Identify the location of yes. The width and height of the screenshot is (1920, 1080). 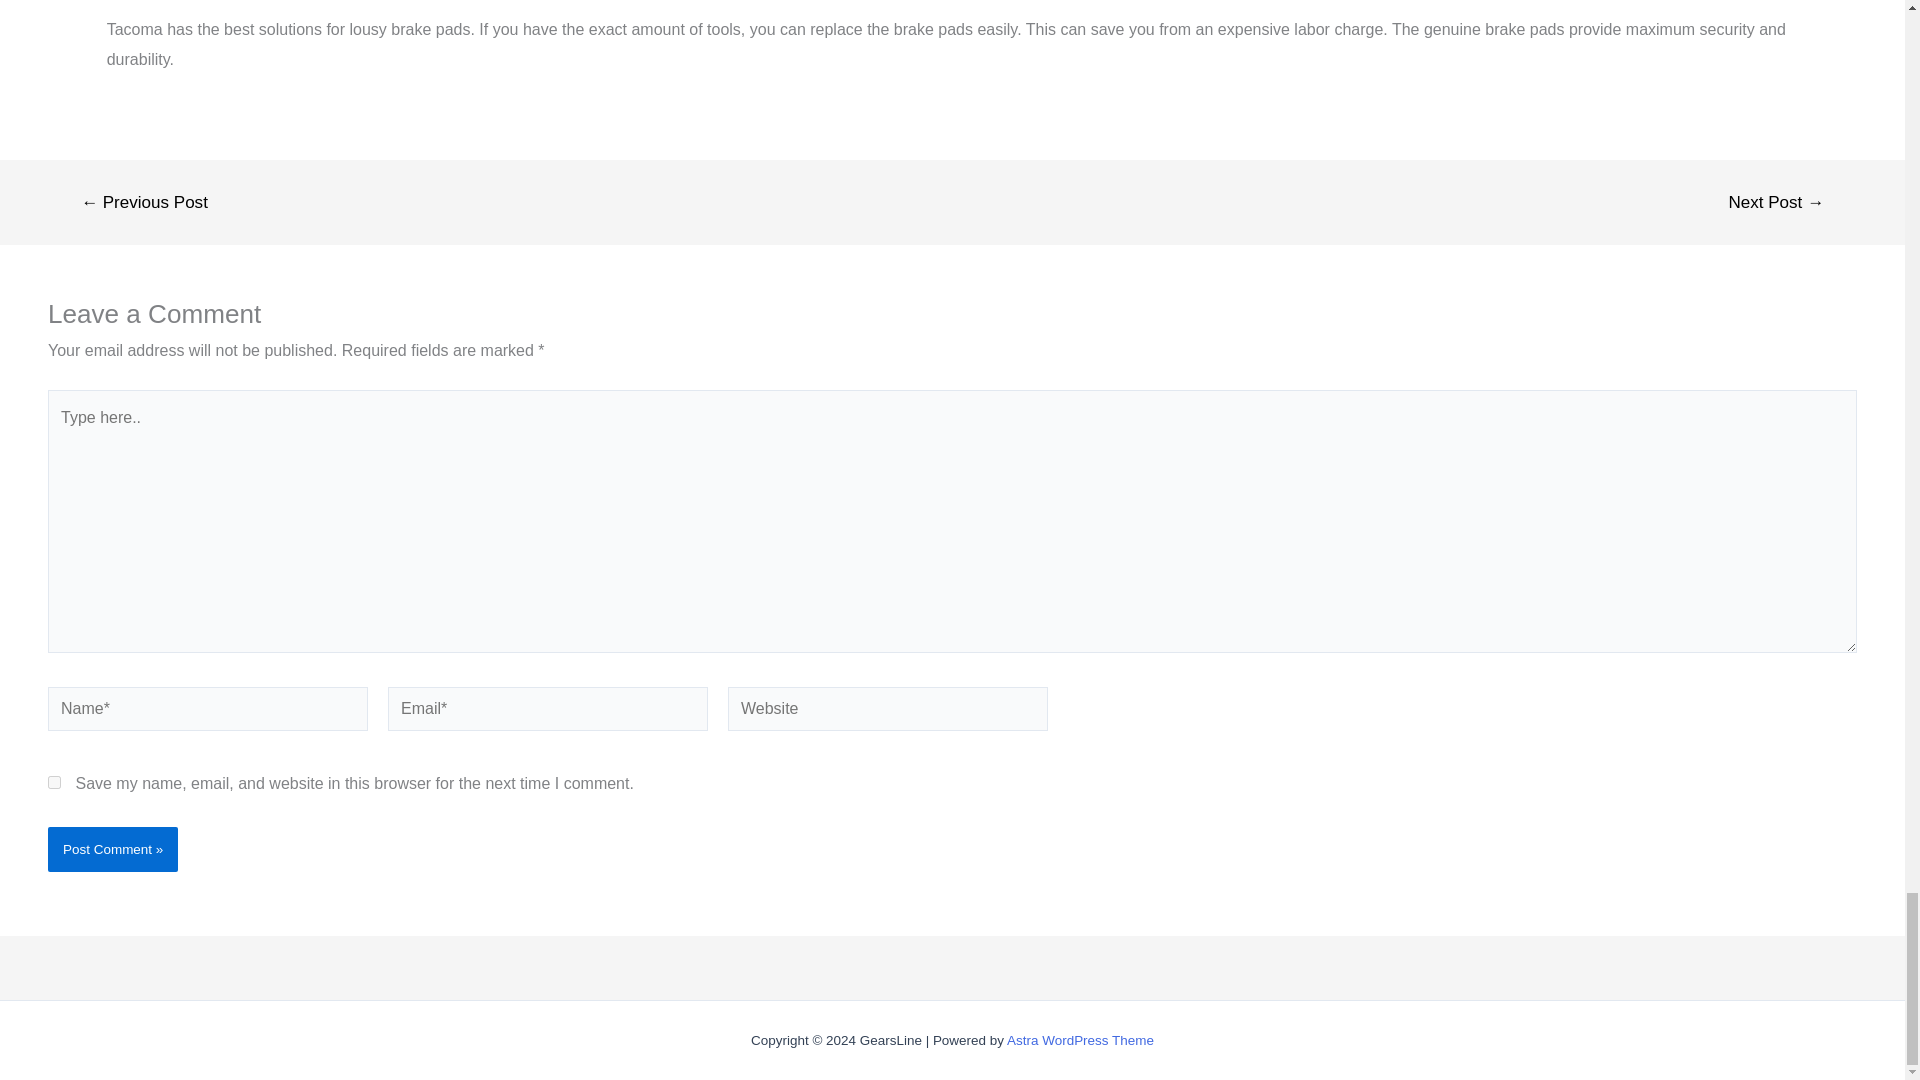
(54, 782).